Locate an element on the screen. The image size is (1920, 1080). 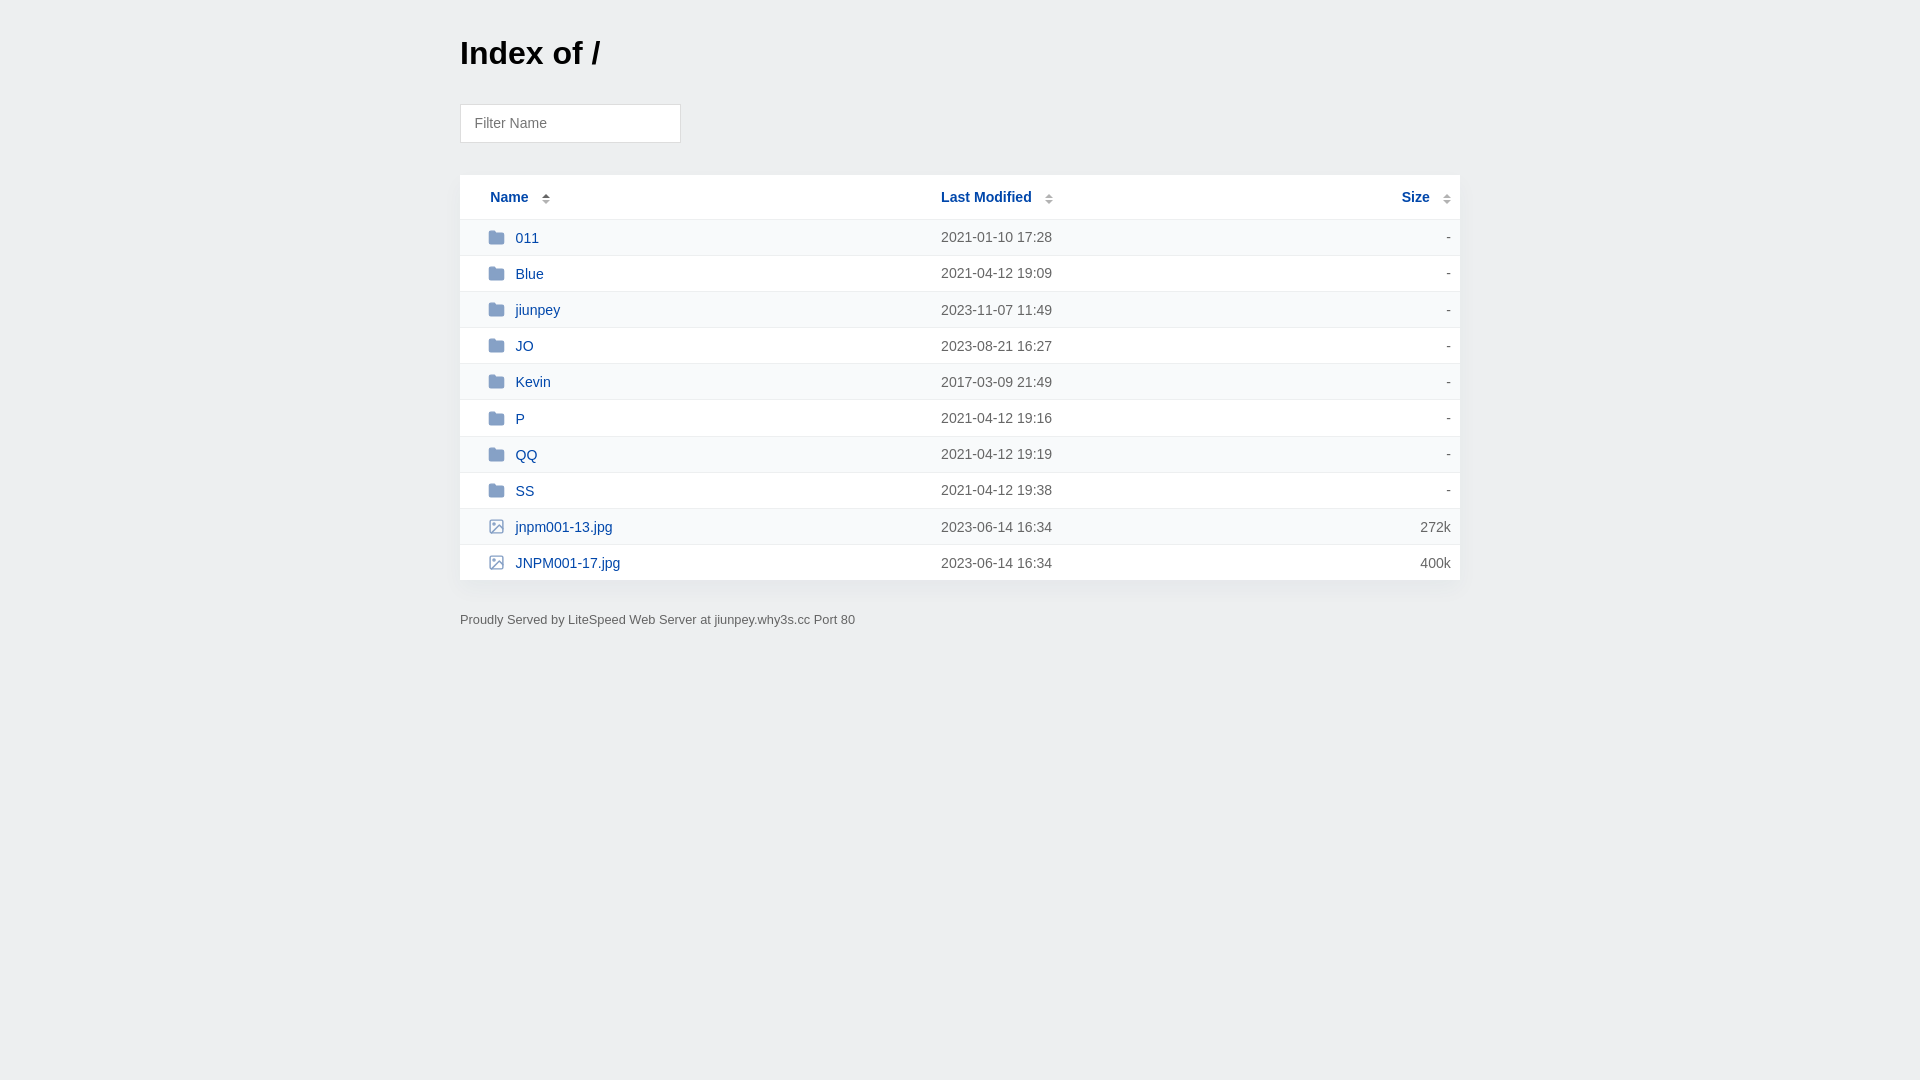
JO is located at coordinates (706, 346).